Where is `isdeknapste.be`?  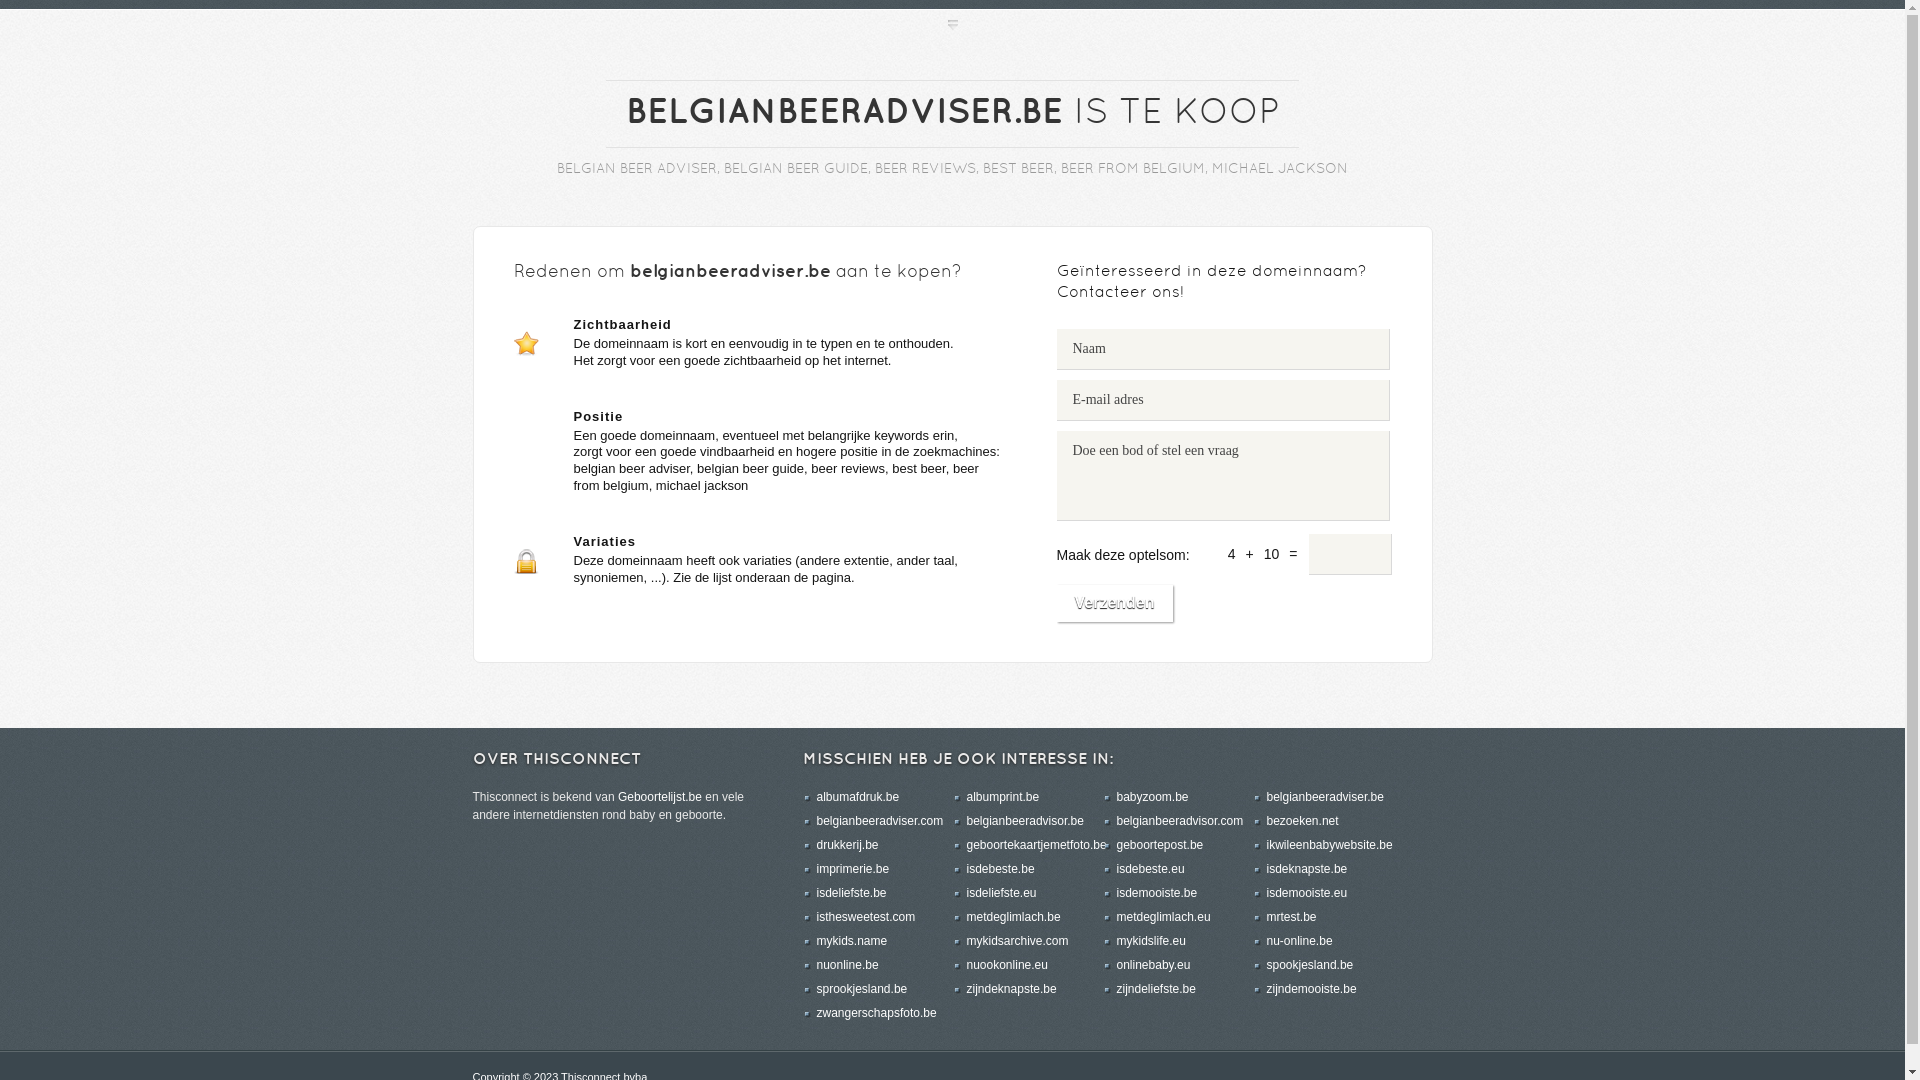 isdeknapste.be is located at coordinates (1306, 869).